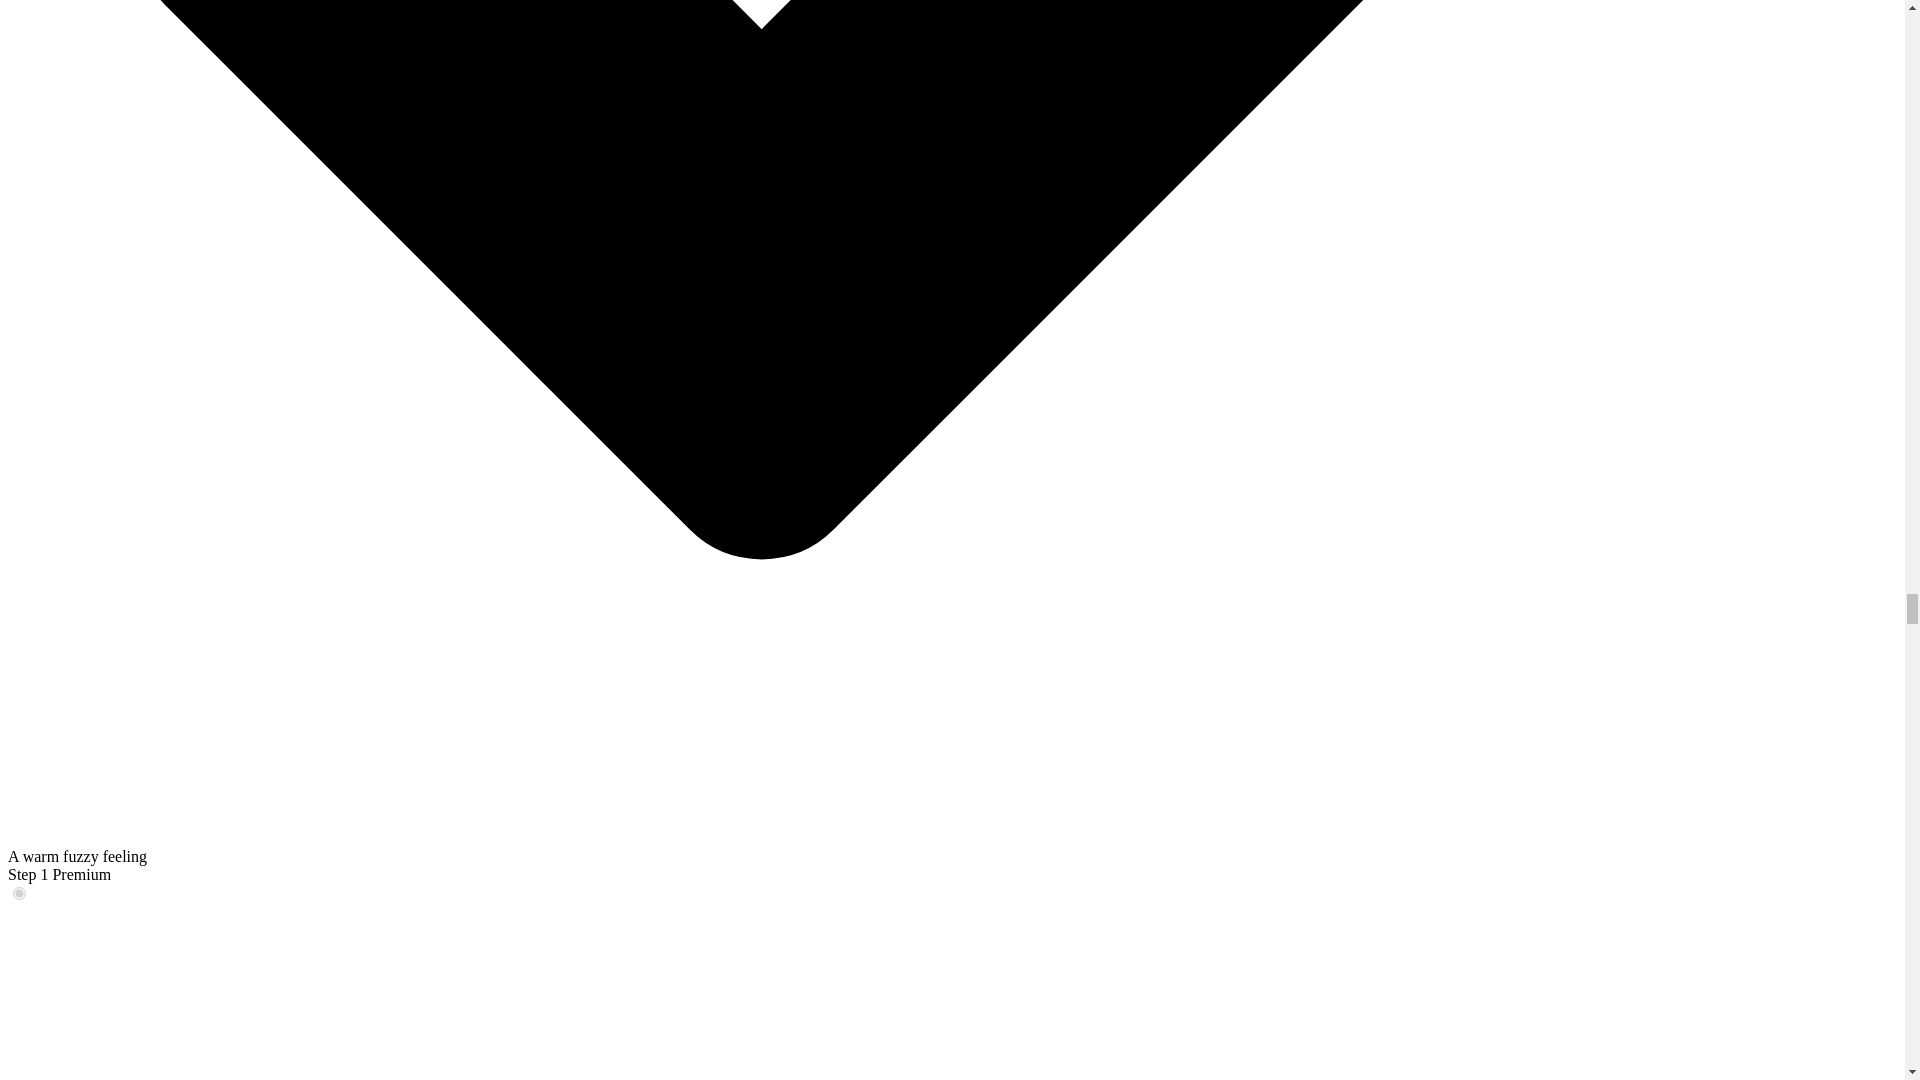 The width and height of the screenshot is (1920, 1080). Describe the element at coordinates (20, 892) in the screenshot. I see `1` at that location.